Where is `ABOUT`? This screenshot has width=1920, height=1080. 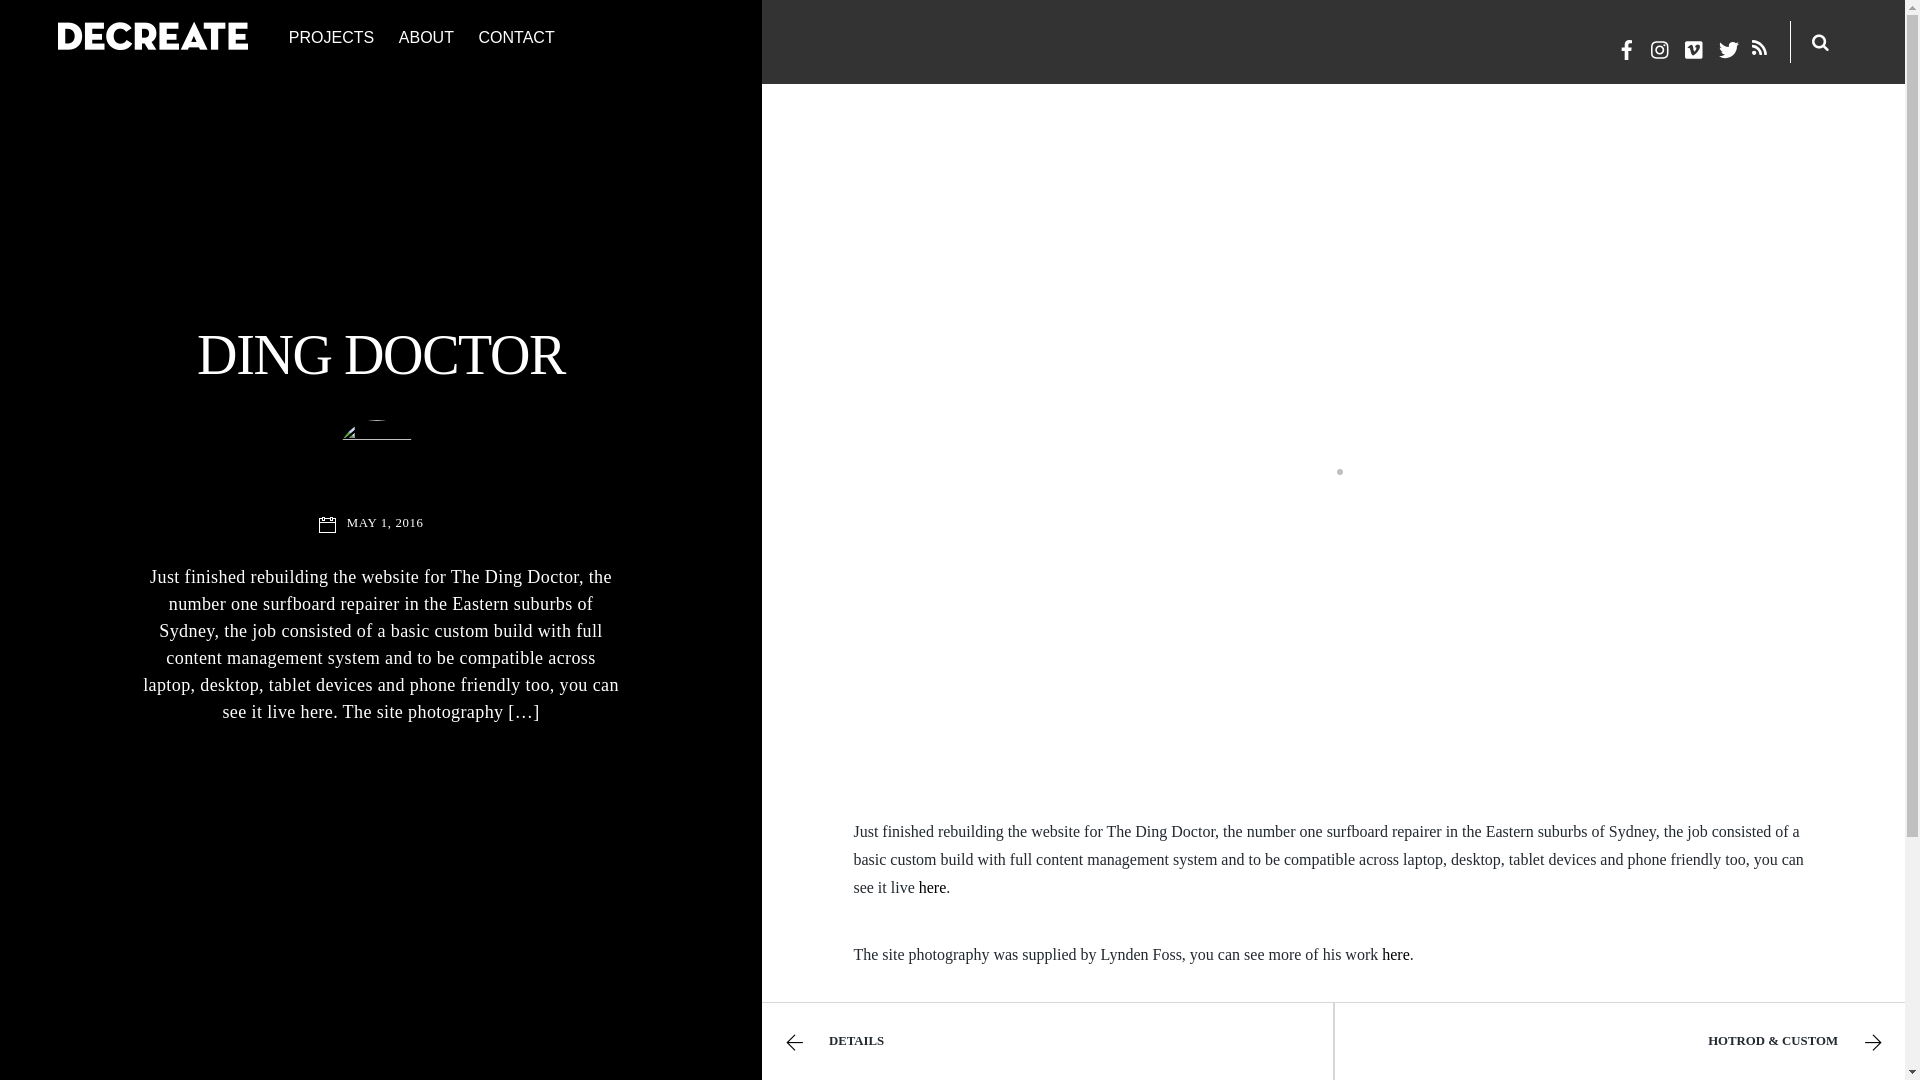 ABOUT is located at coordinates (426, 42).